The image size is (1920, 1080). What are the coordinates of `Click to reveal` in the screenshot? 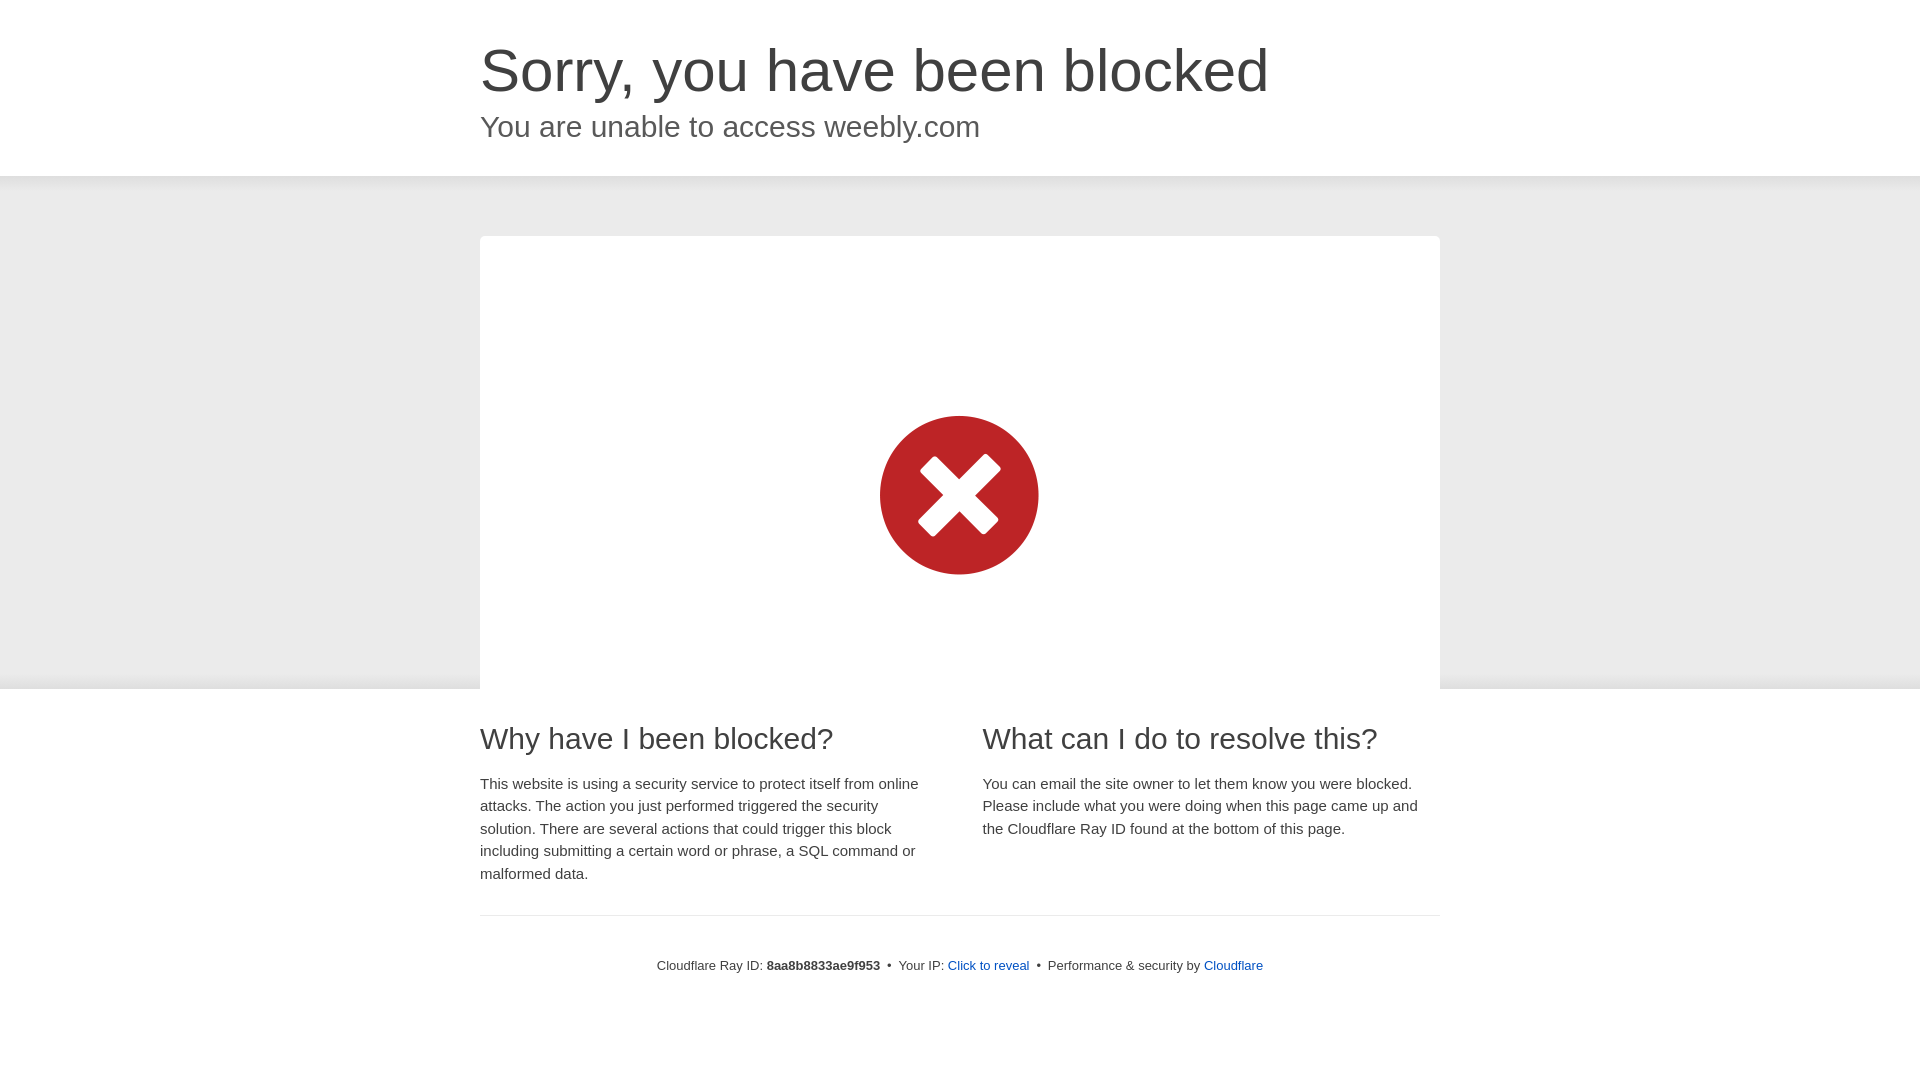 It's located at (988, 966).